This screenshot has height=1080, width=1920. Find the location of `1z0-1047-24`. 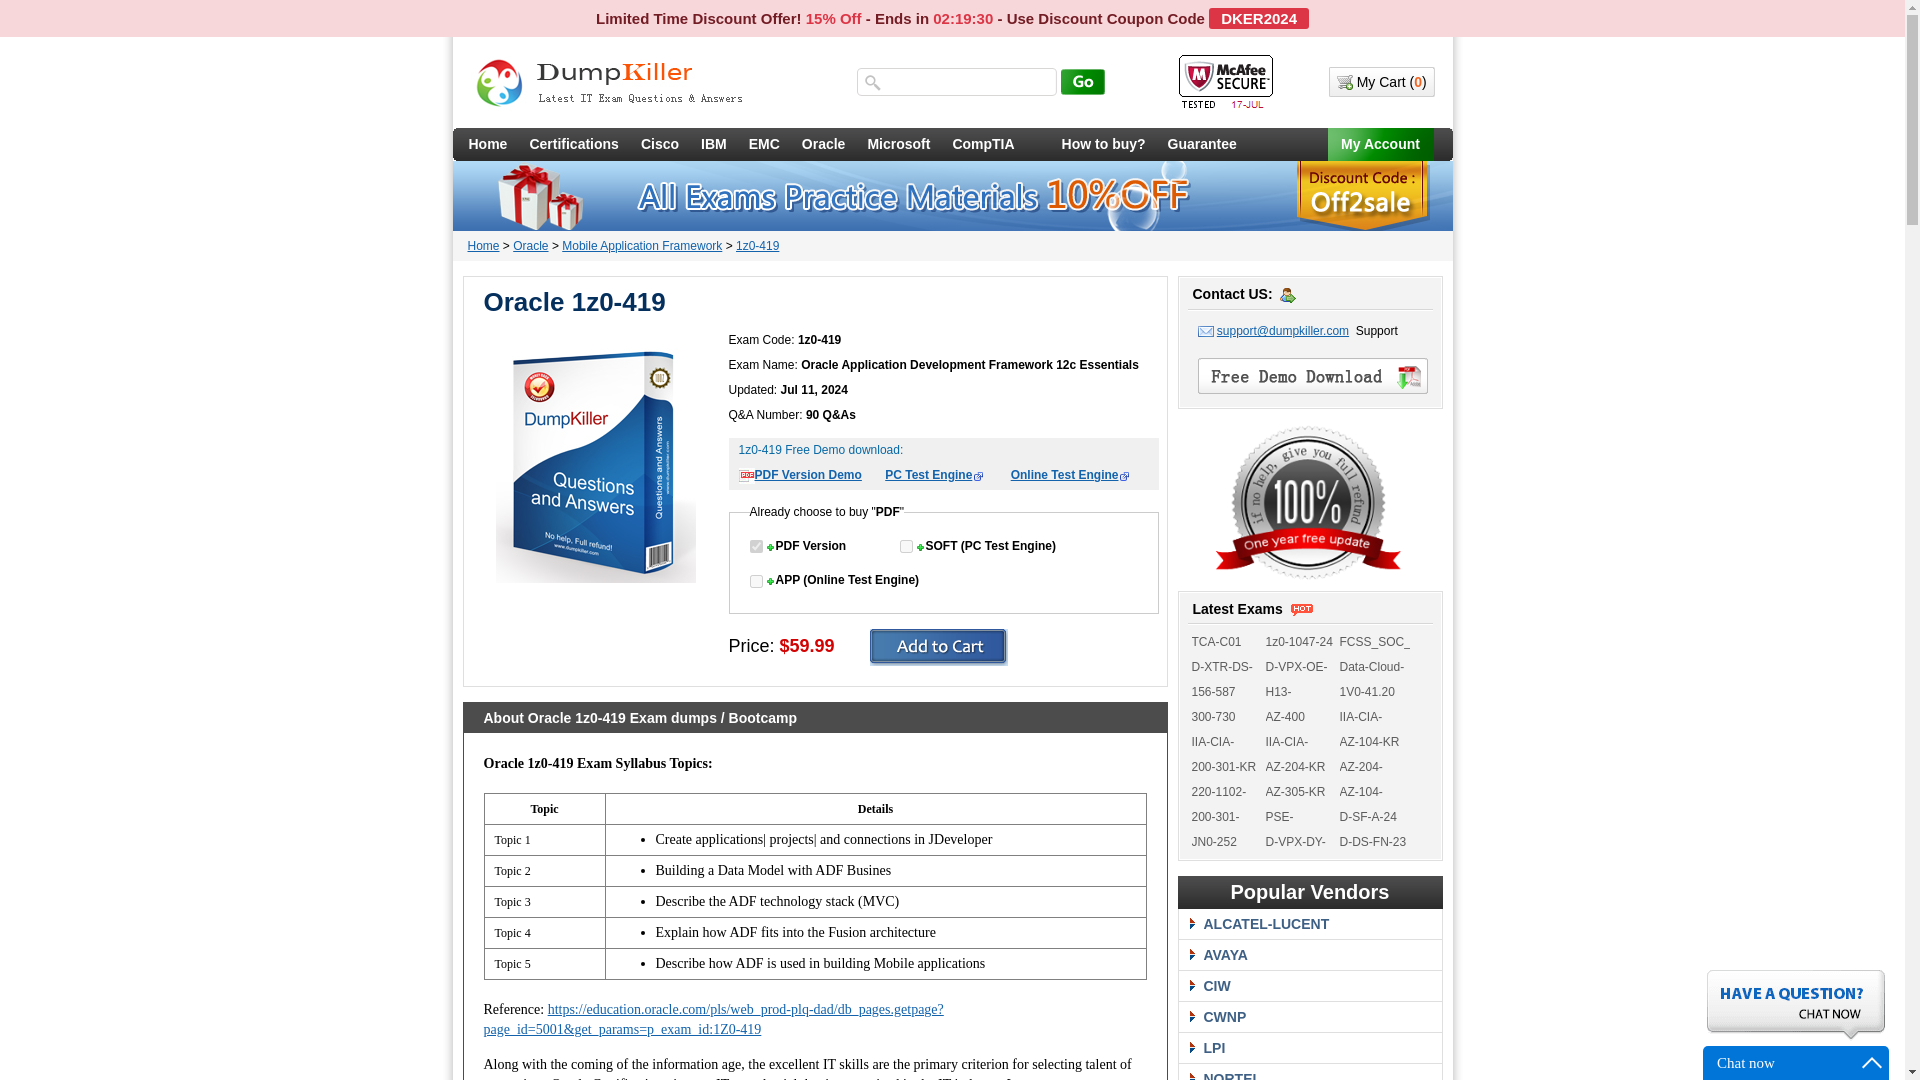

1z0-1047-24 is located at coordinates (1298, 642).